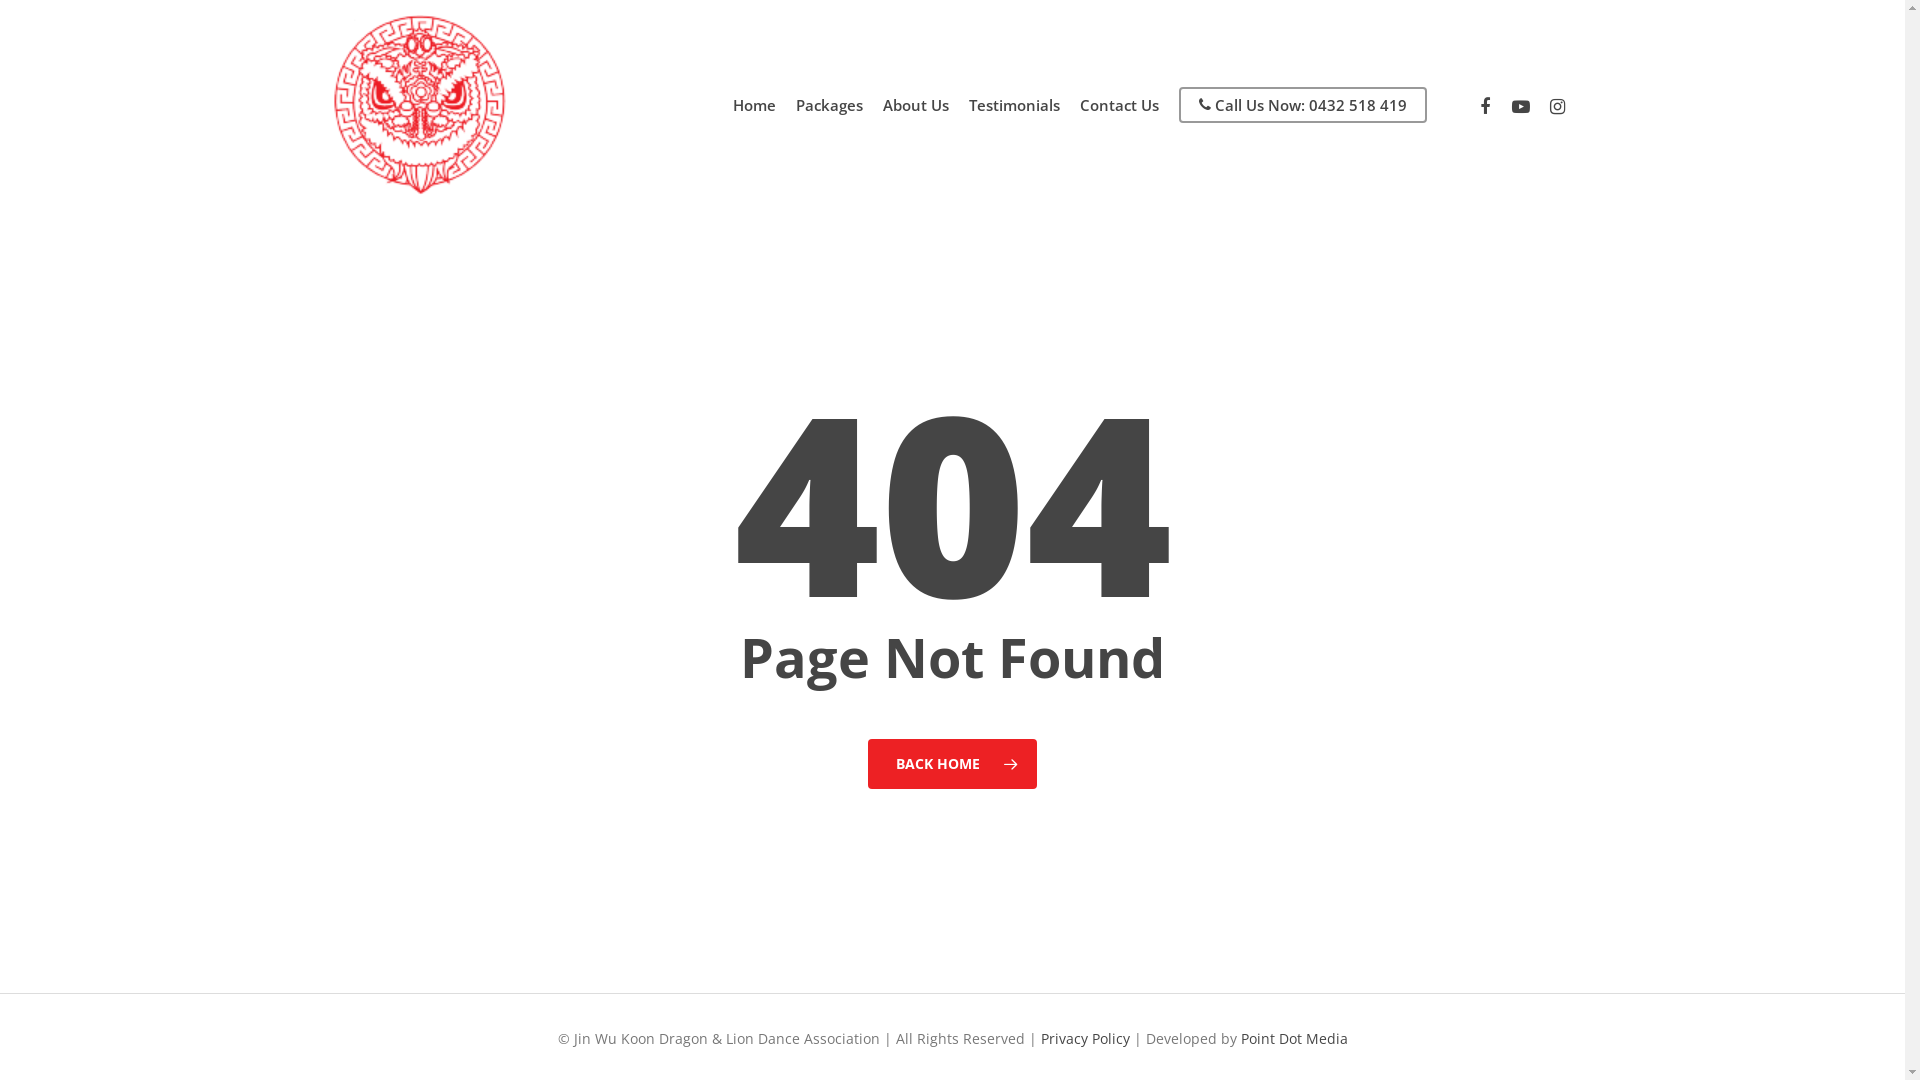  Describe the element at coordinates (1084, 1038) in the screenshot. I see `Privacy Policy` at that location.